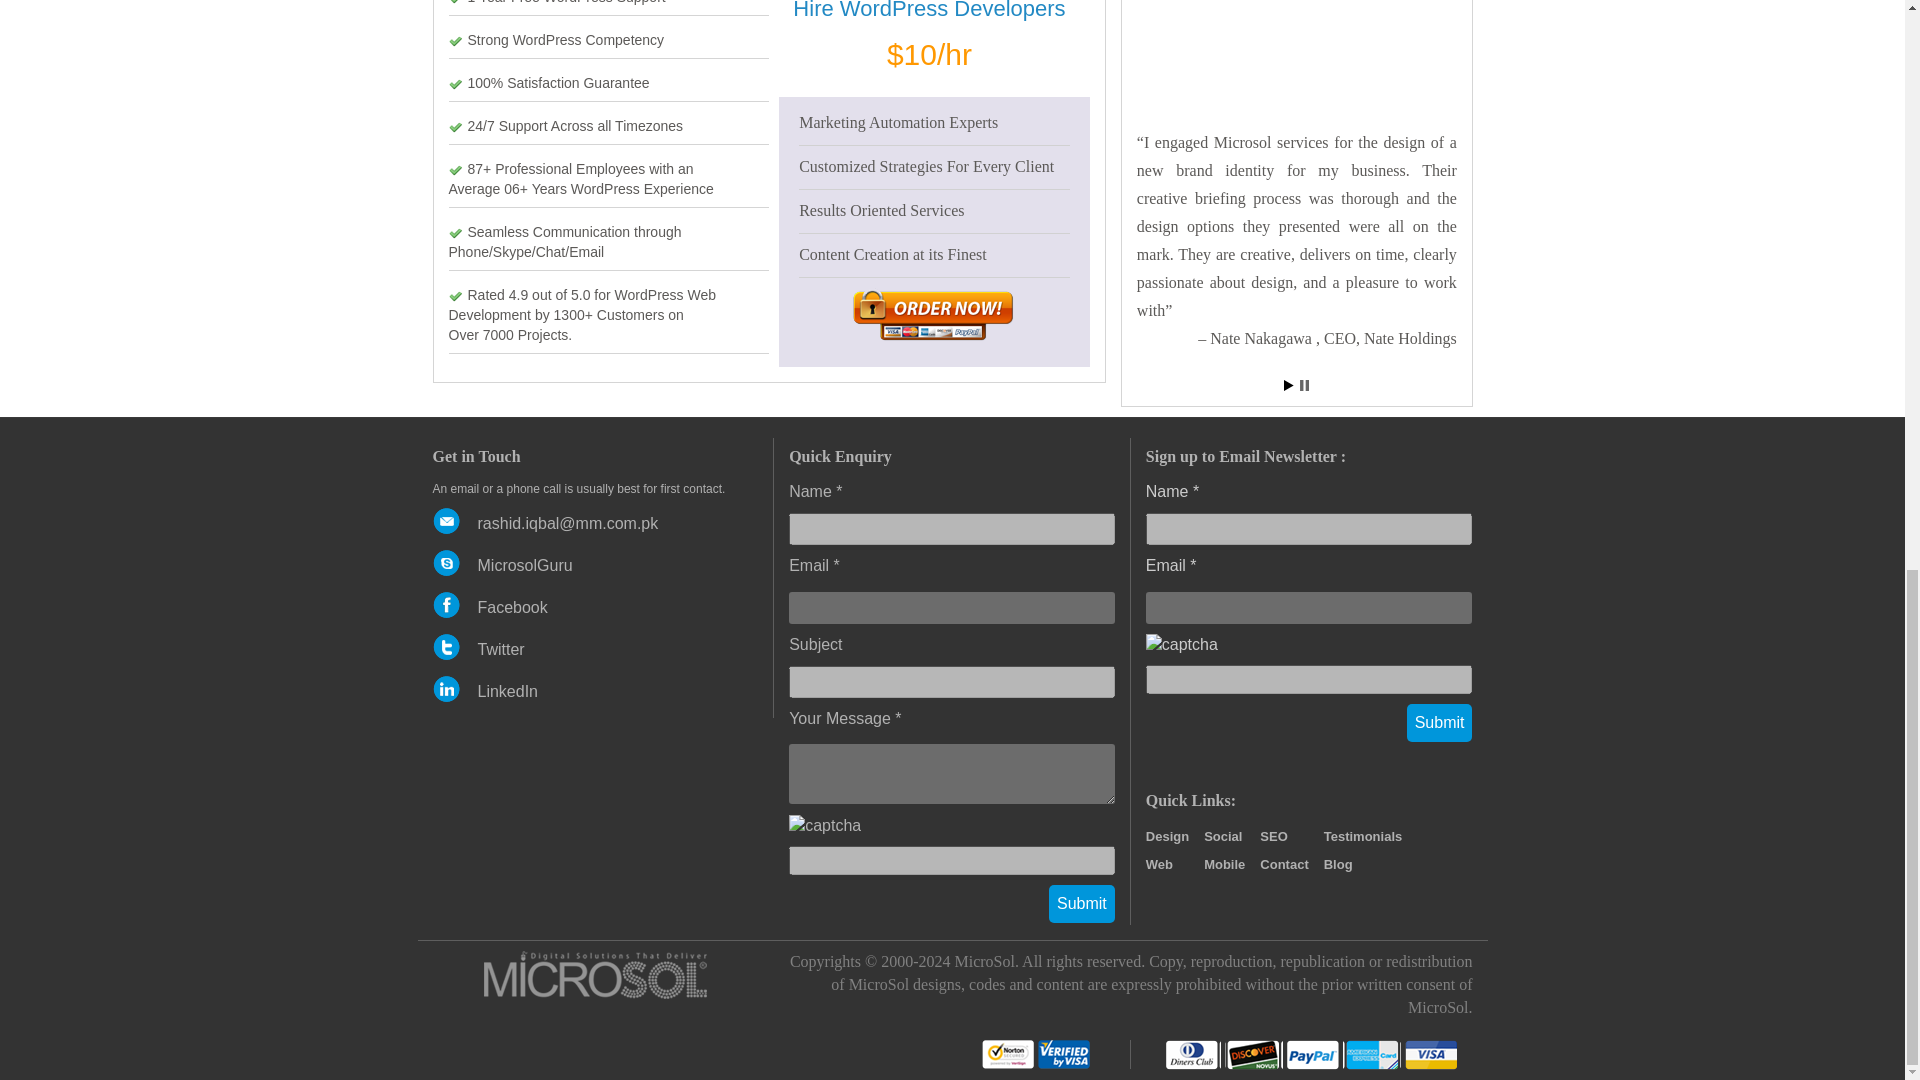  Describe the element at coordinates (525, 565) in the screenshot. I see `MicrosolGuru` at that location.